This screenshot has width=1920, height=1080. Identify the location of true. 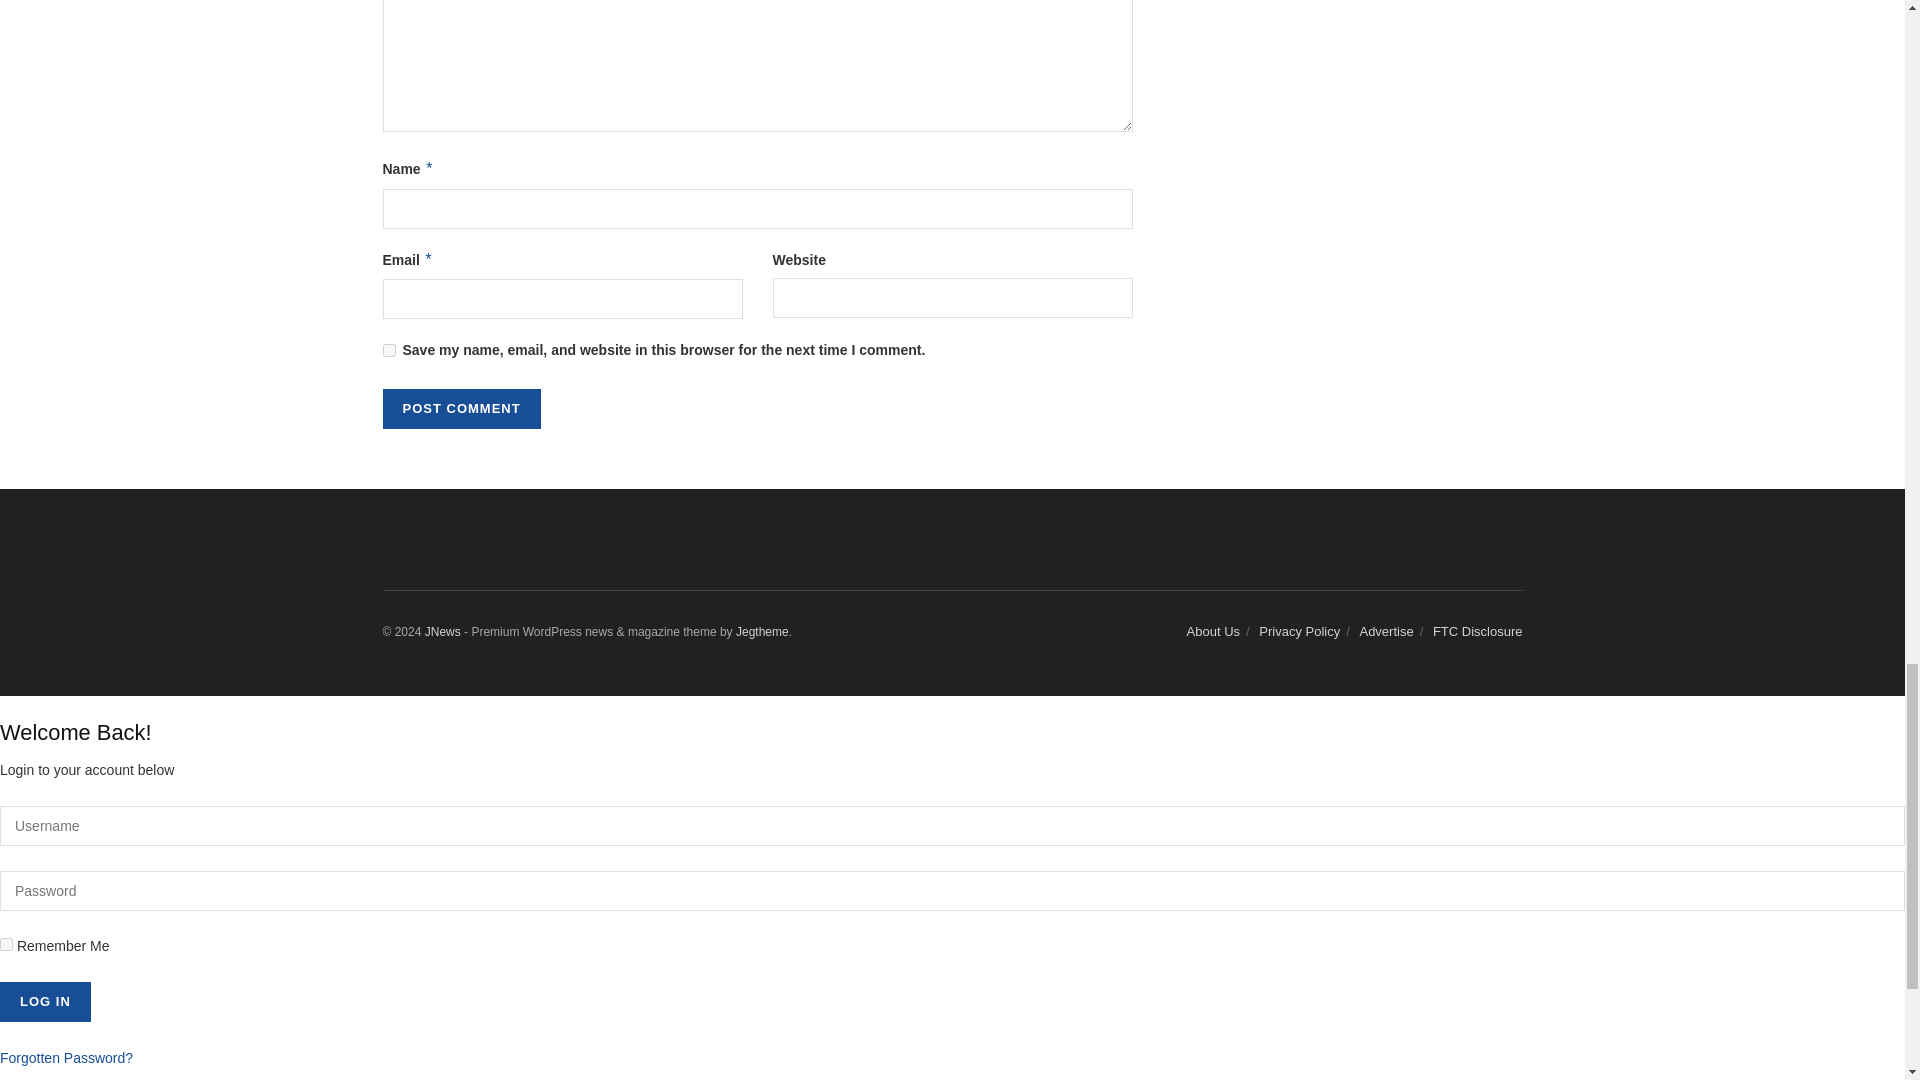
(6, 944).